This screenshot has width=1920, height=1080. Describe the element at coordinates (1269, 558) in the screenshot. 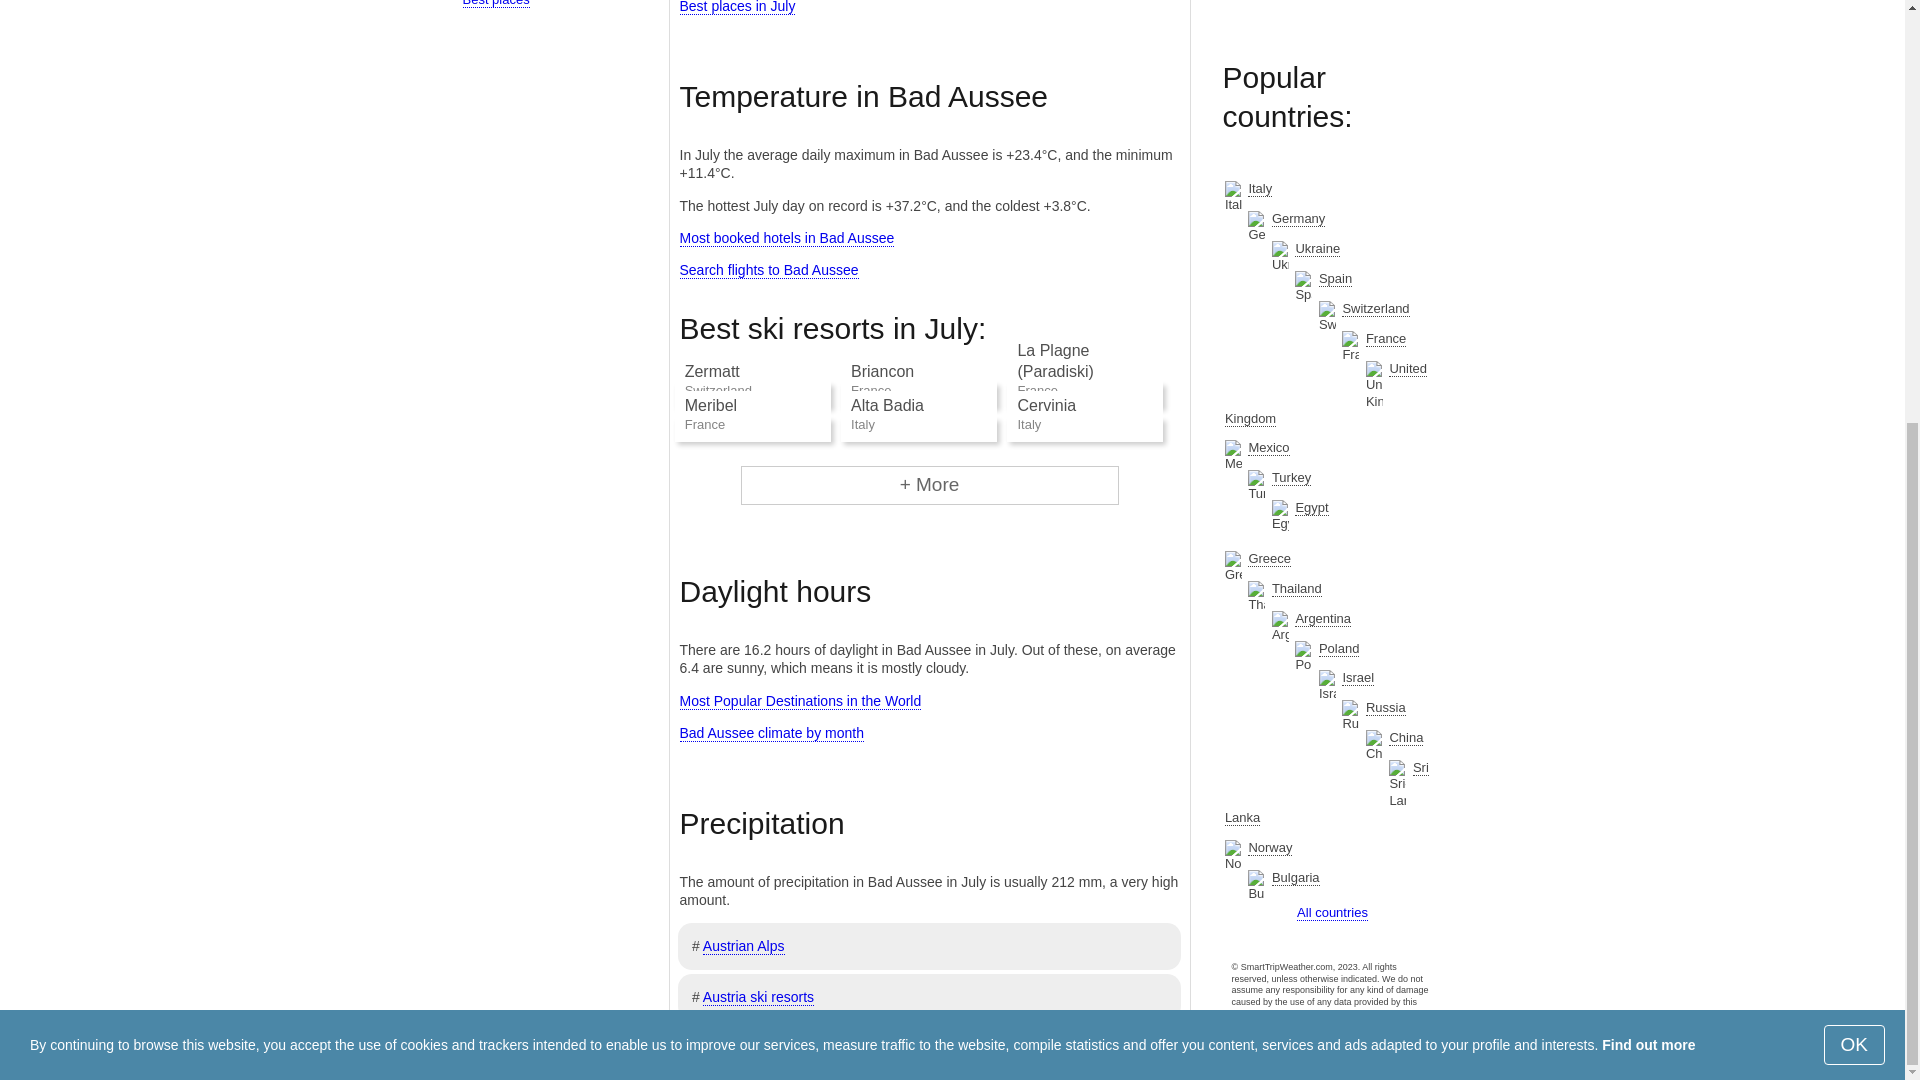

I see `Greece` at that location.